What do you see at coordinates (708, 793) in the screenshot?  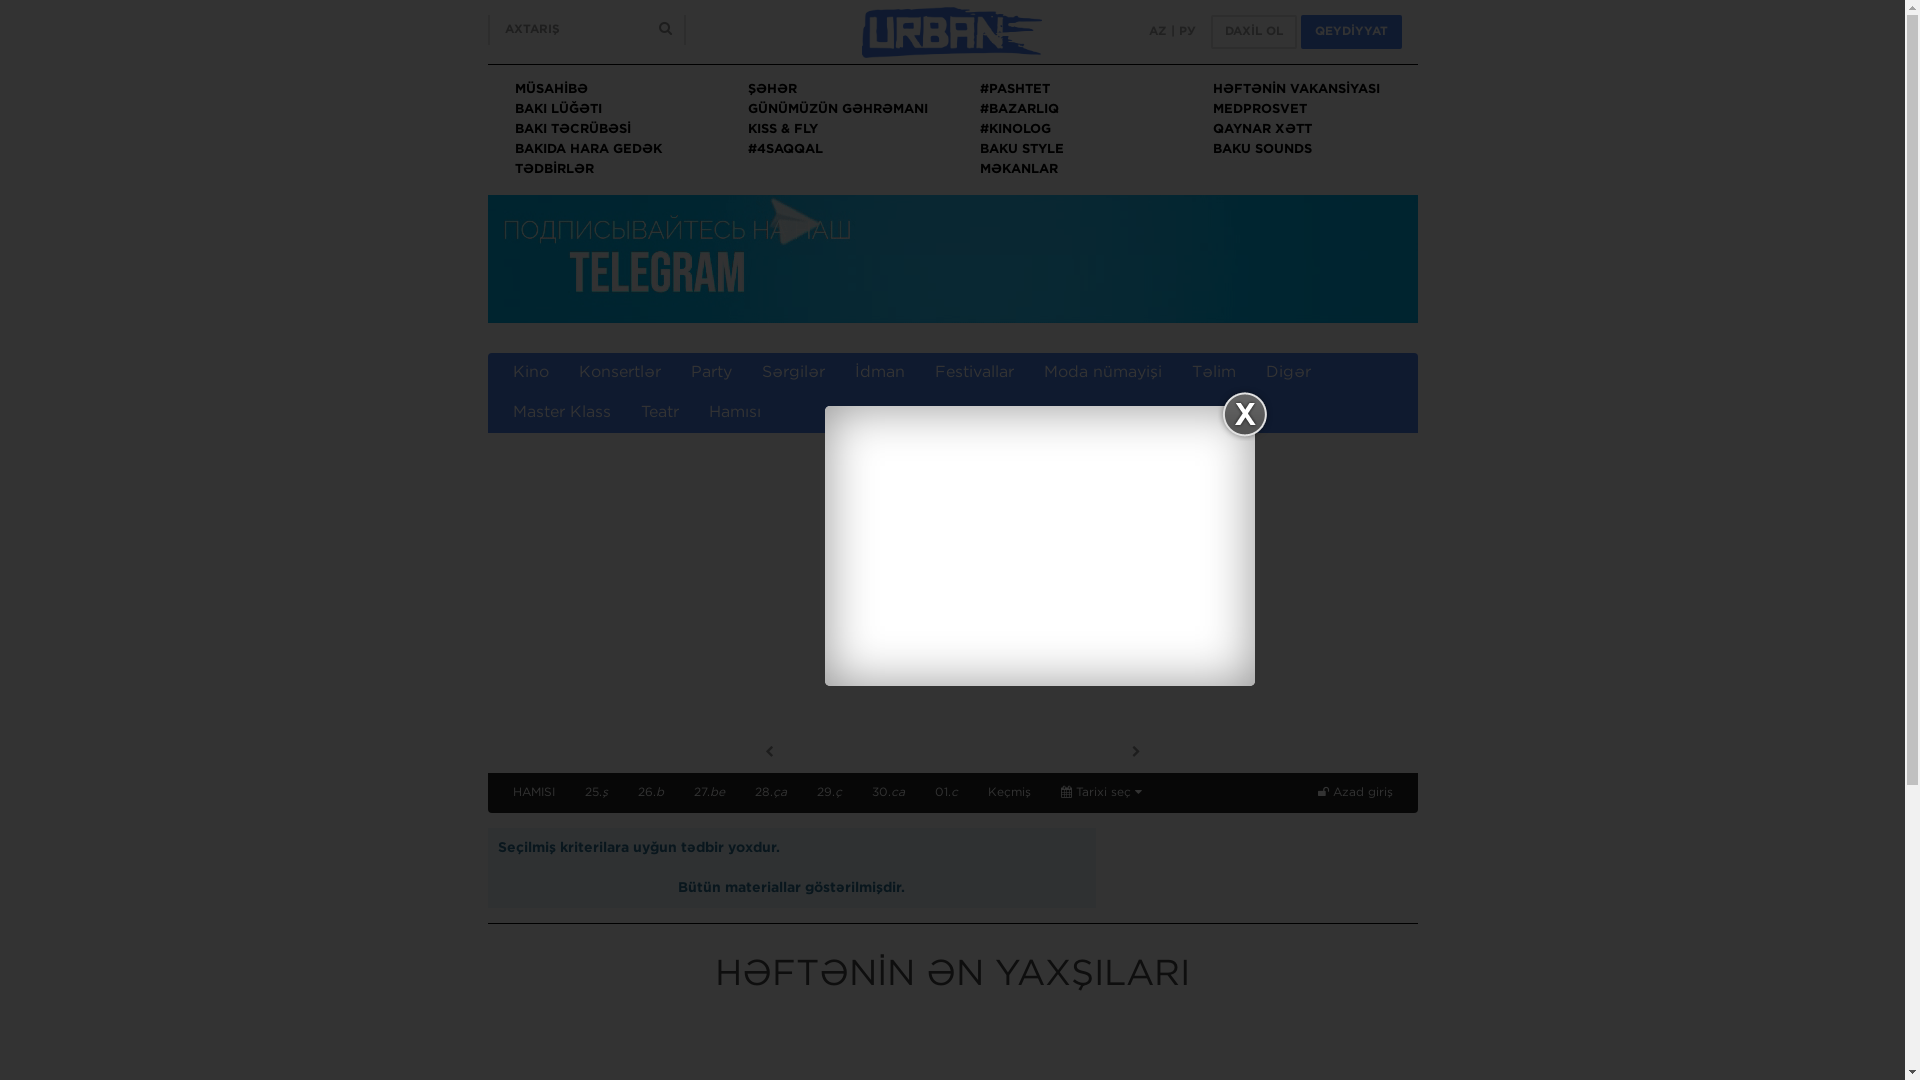 I see `27.be` at bounding box center [708, 793].